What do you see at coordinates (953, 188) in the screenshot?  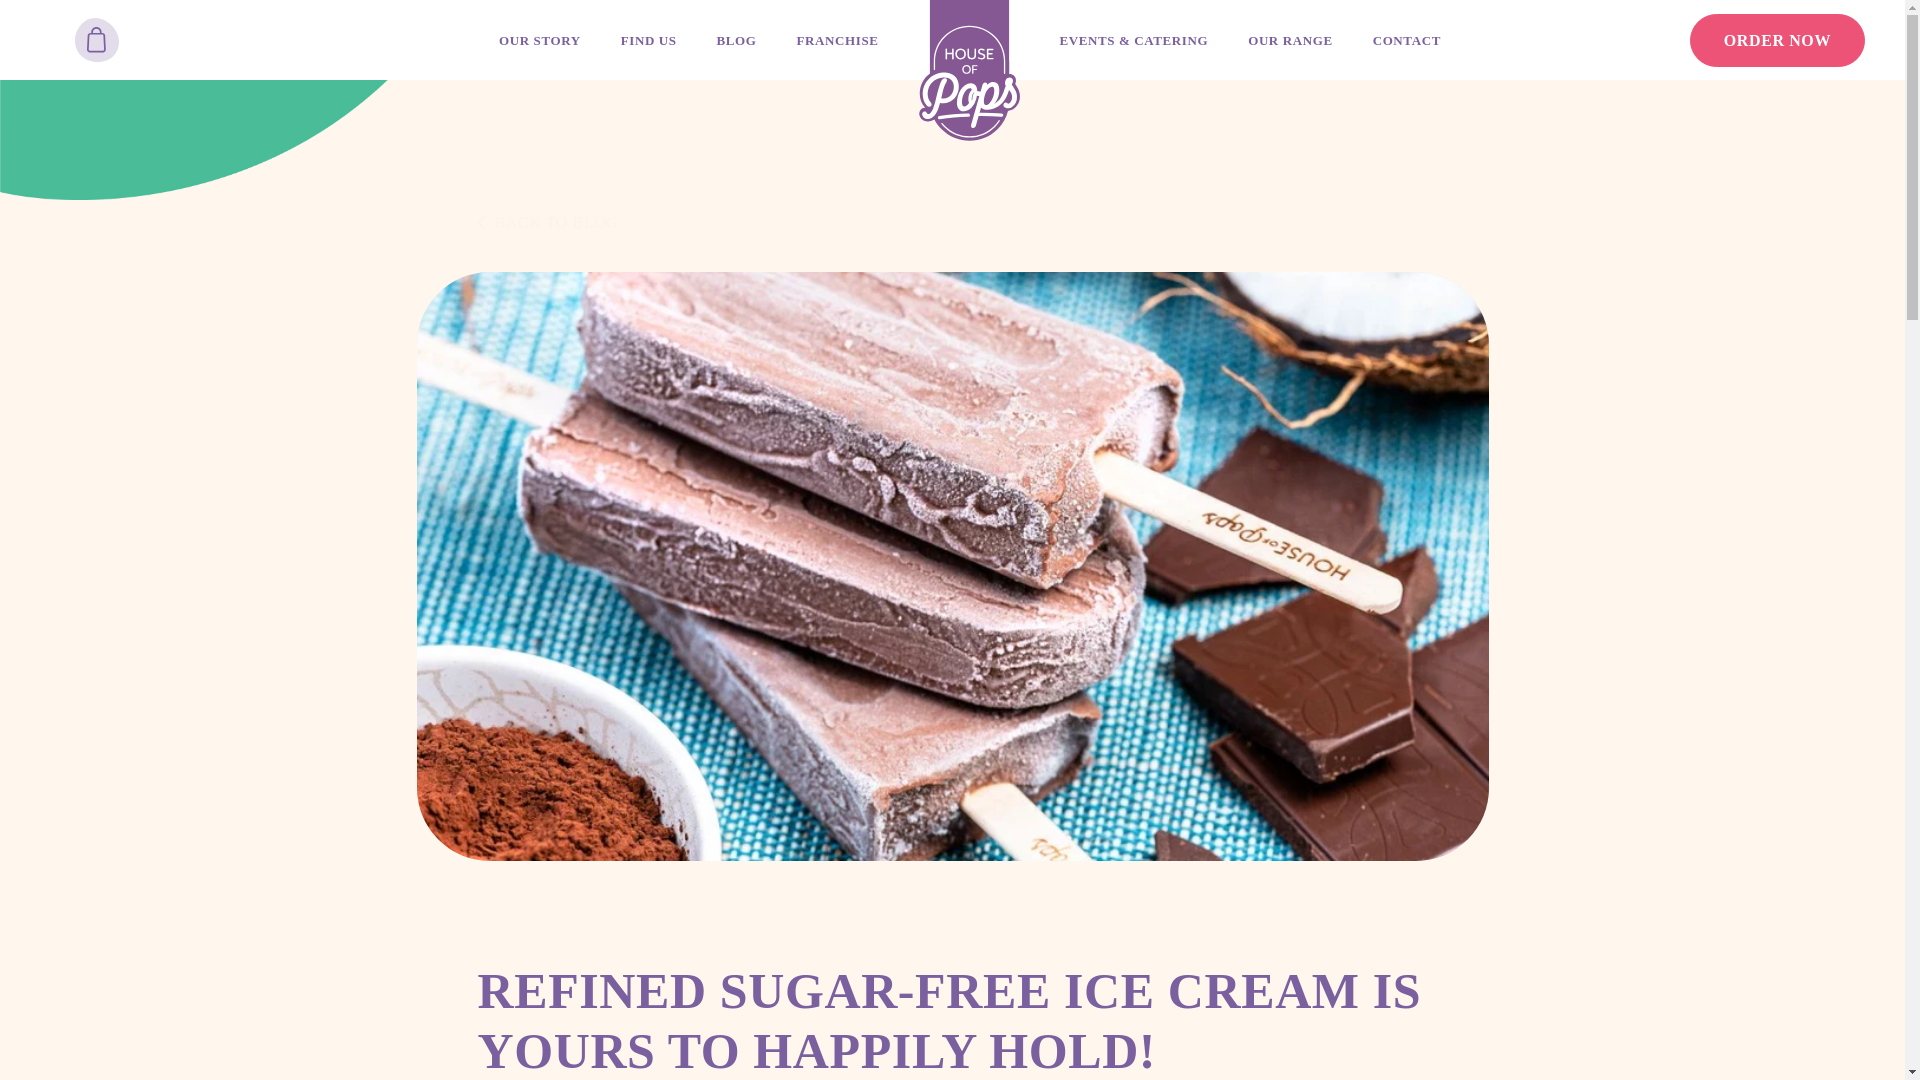 I see `BACK TO BLOG` at bounding box center [953, 188].